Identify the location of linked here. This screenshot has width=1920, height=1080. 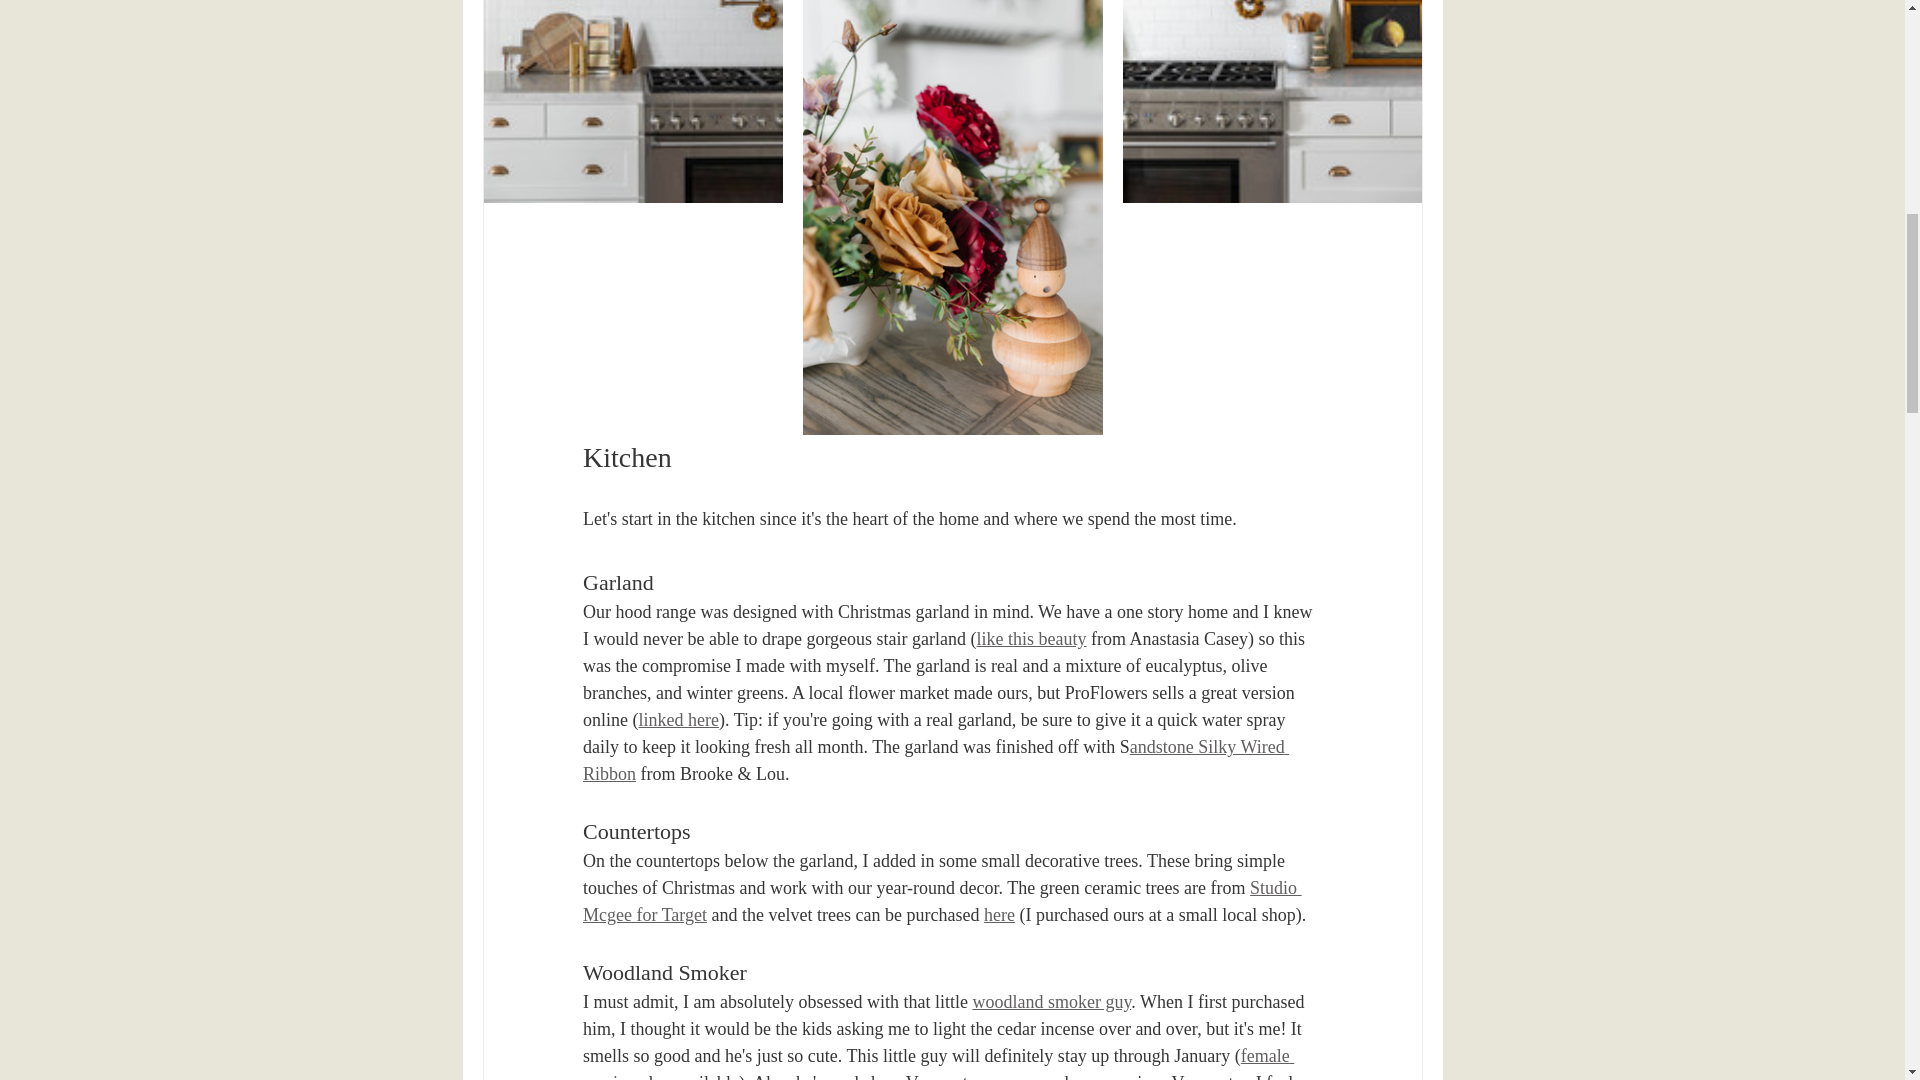
(678, 720).